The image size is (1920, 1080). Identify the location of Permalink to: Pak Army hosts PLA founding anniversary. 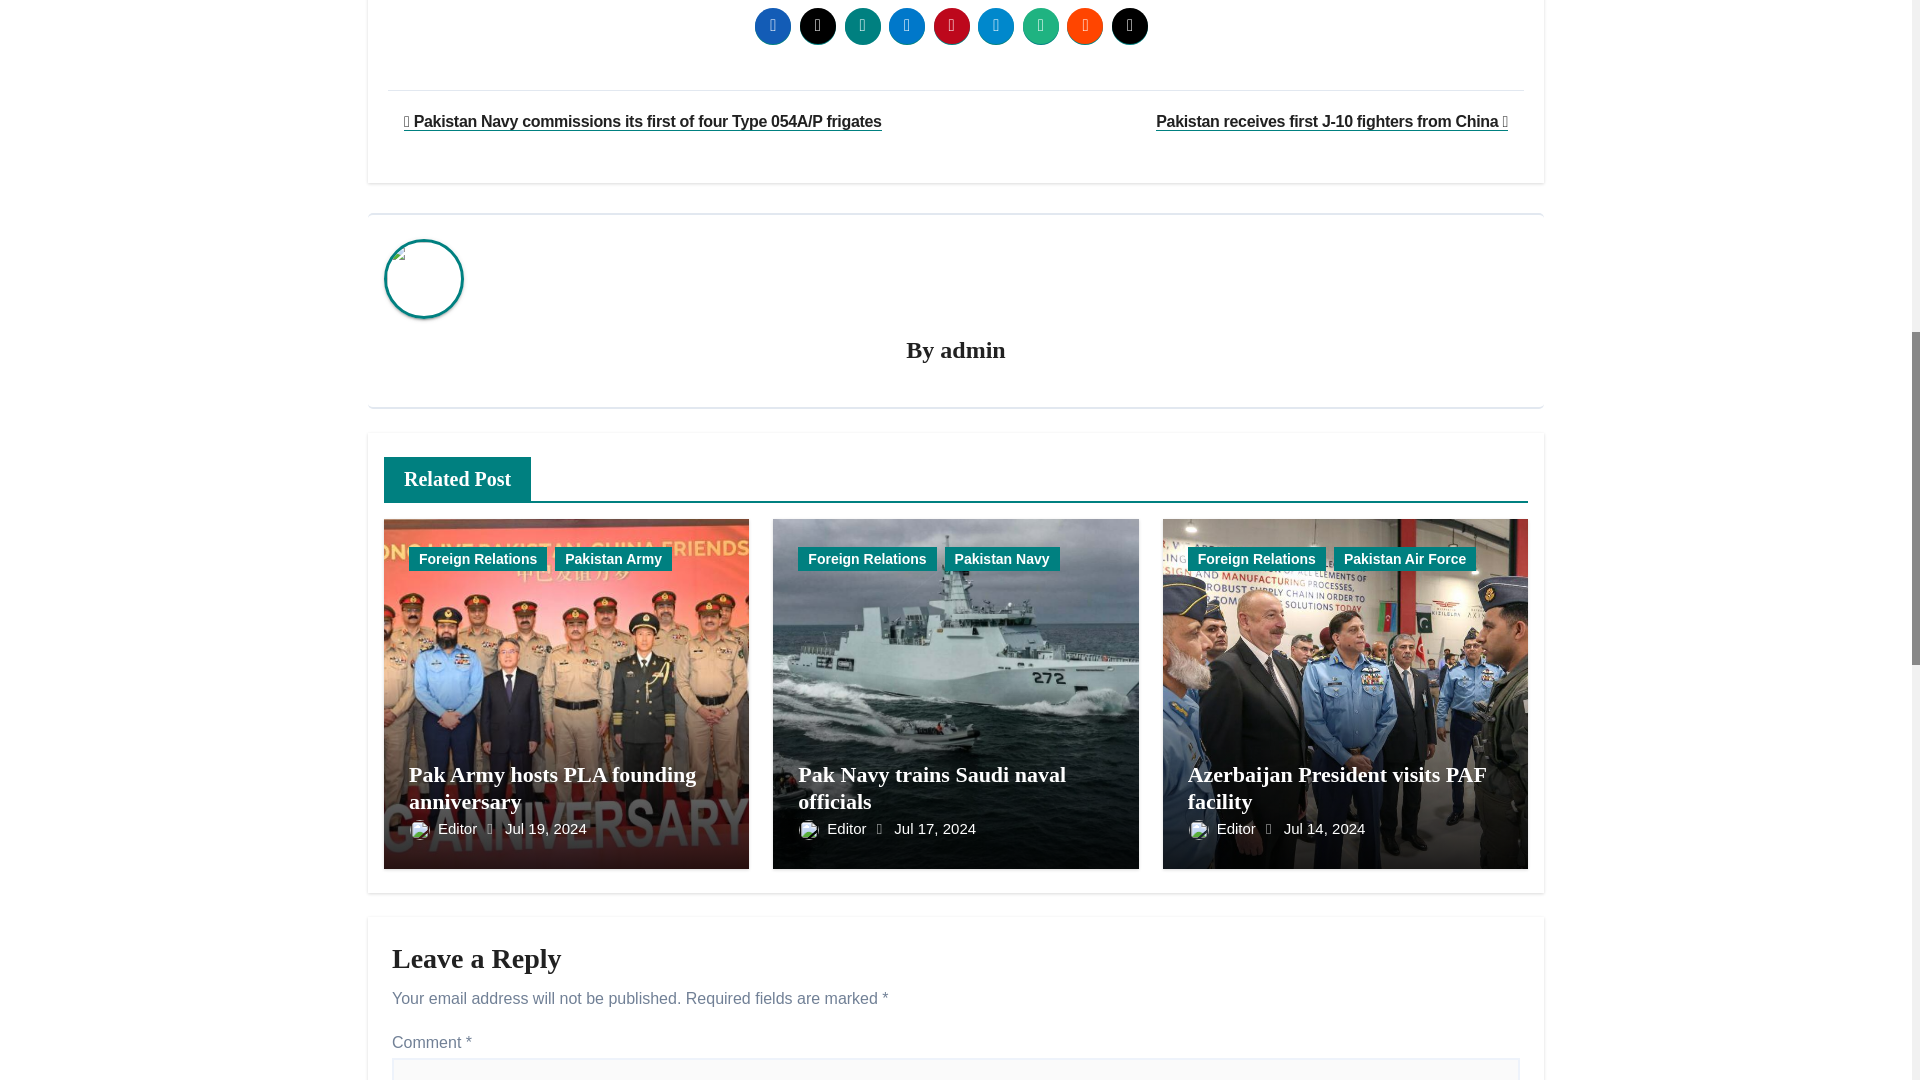
(552, 788).